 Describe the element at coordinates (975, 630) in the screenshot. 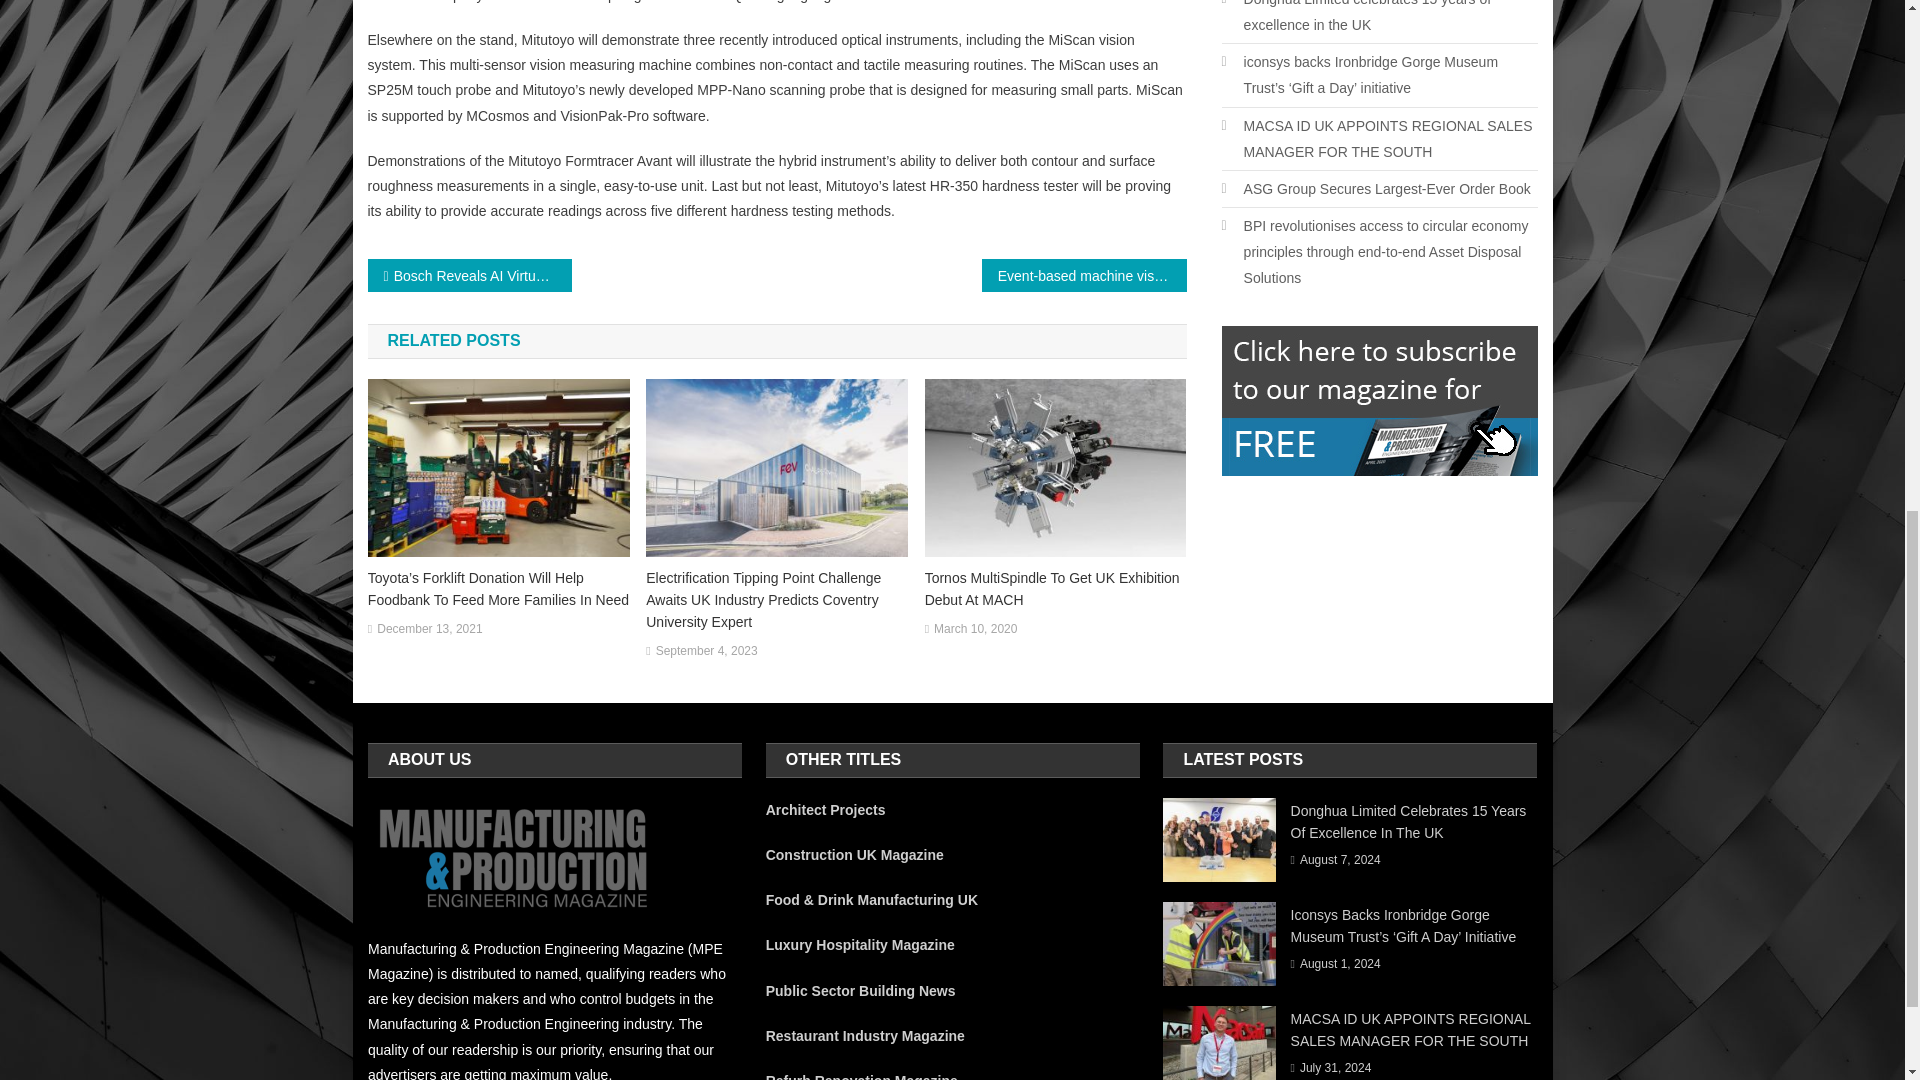

I see `March 10, 2020` at that location.